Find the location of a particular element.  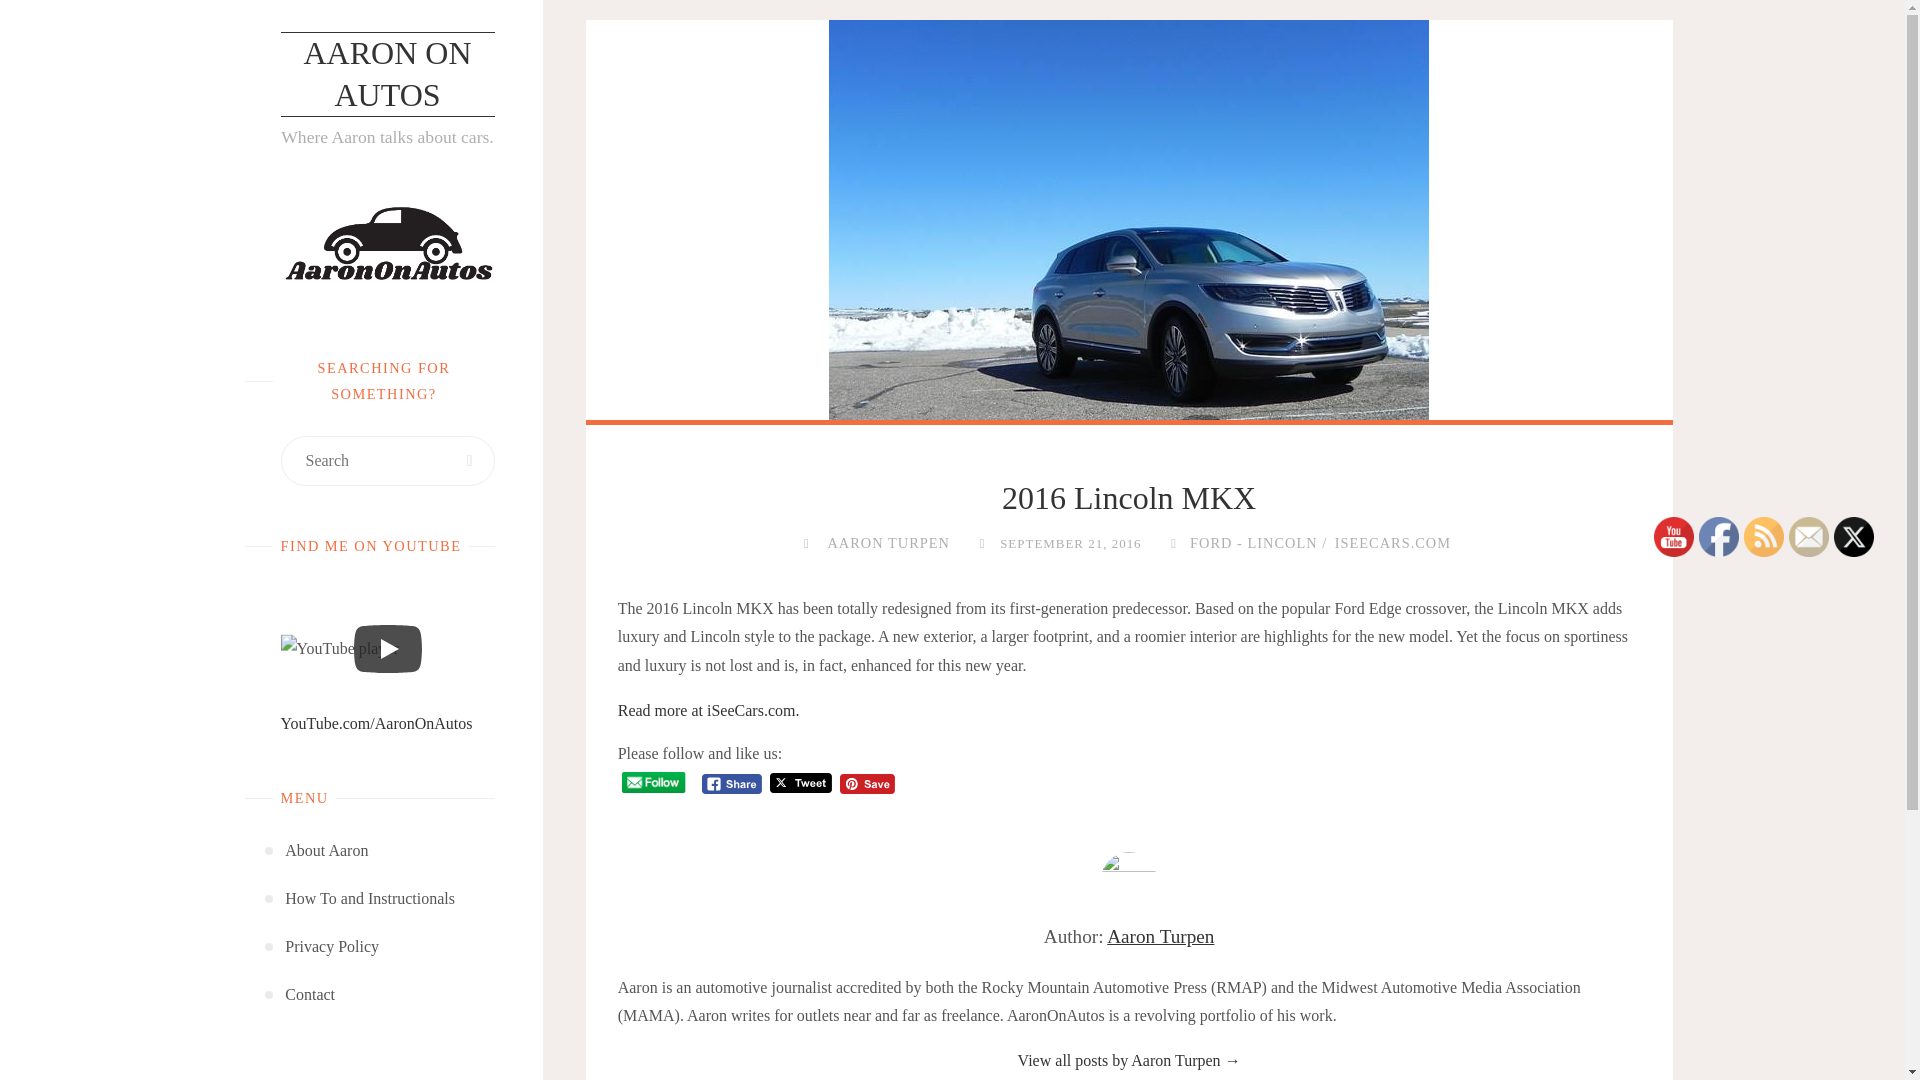

Read more at iSeeCars.com. is located at coordinates (709, 710).